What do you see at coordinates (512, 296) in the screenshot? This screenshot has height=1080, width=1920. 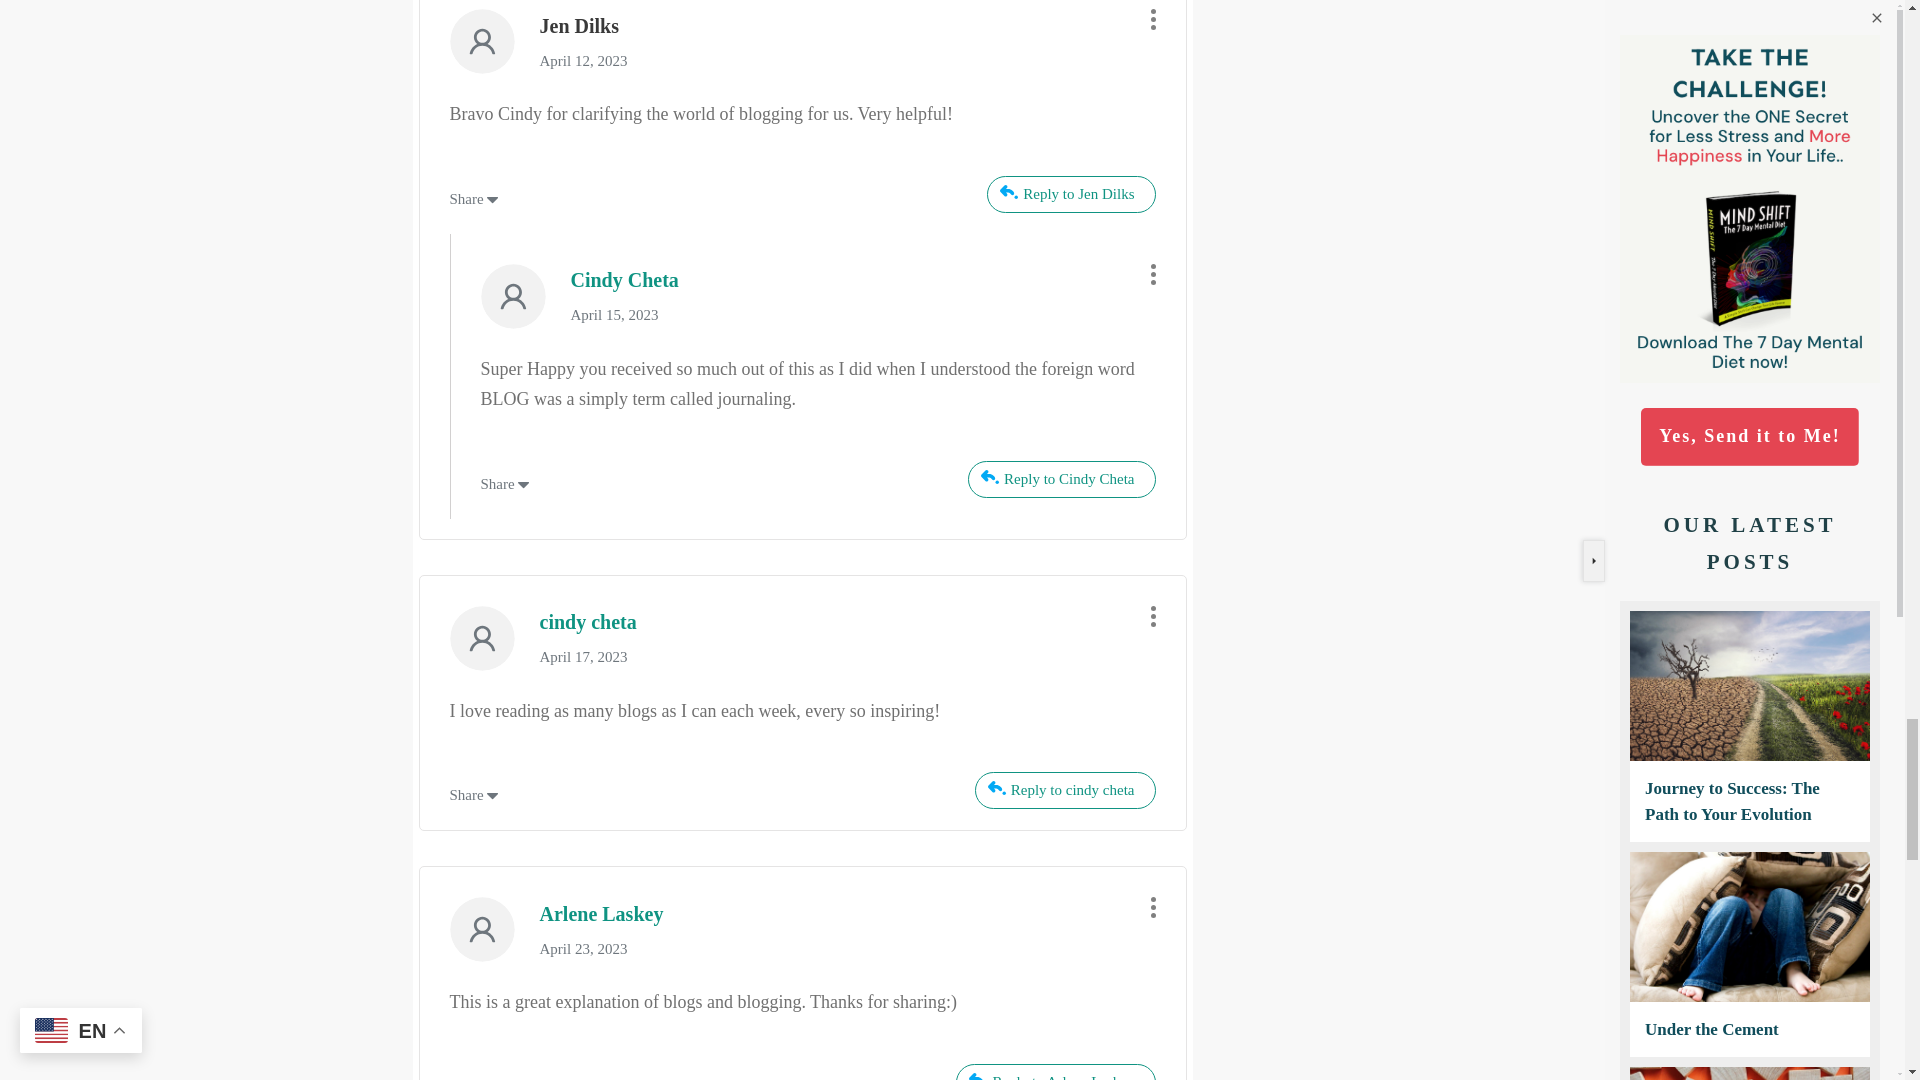 I see `Comment Author Image` at bounding box center [512, 296].